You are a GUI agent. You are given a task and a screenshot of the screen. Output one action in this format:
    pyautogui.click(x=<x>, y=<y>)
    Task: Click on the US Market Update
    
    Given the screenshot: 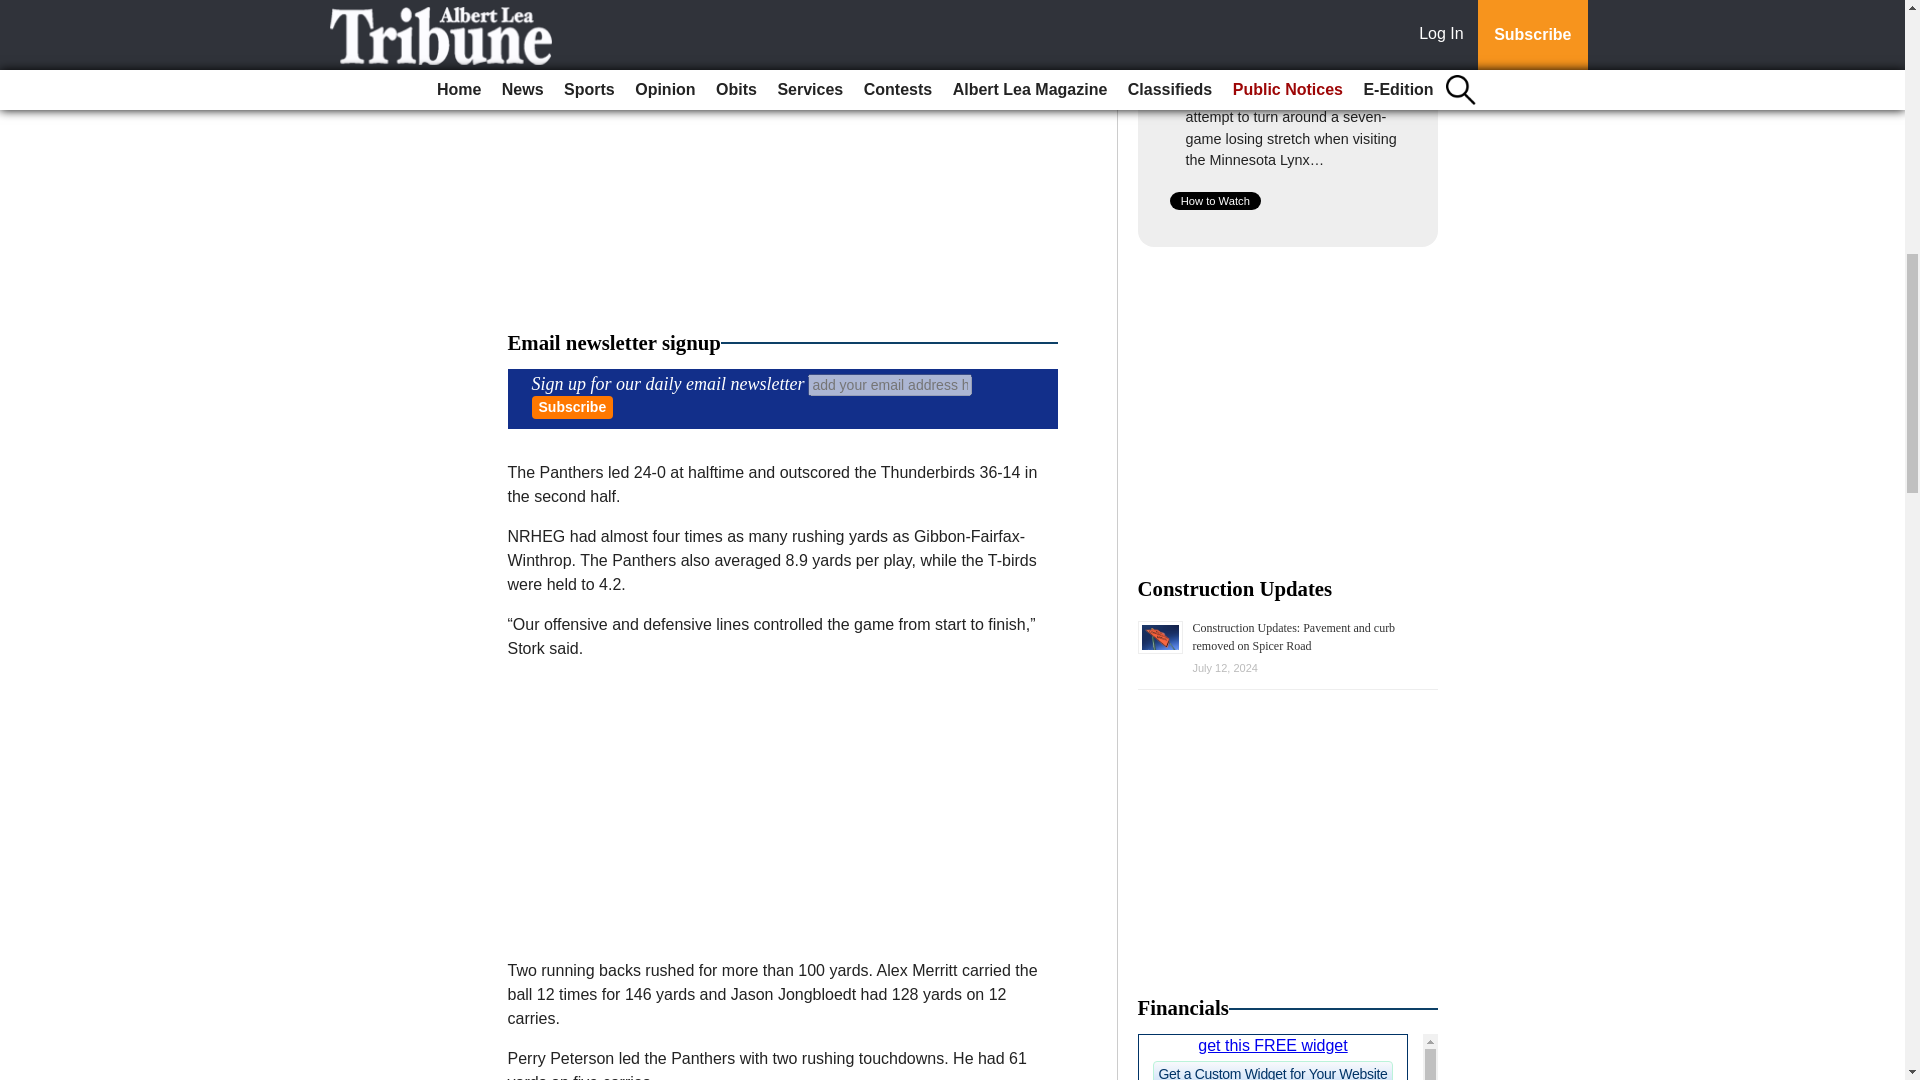 What is the action you would take?
    pyautogui.click(x=1288, y=1056)
    